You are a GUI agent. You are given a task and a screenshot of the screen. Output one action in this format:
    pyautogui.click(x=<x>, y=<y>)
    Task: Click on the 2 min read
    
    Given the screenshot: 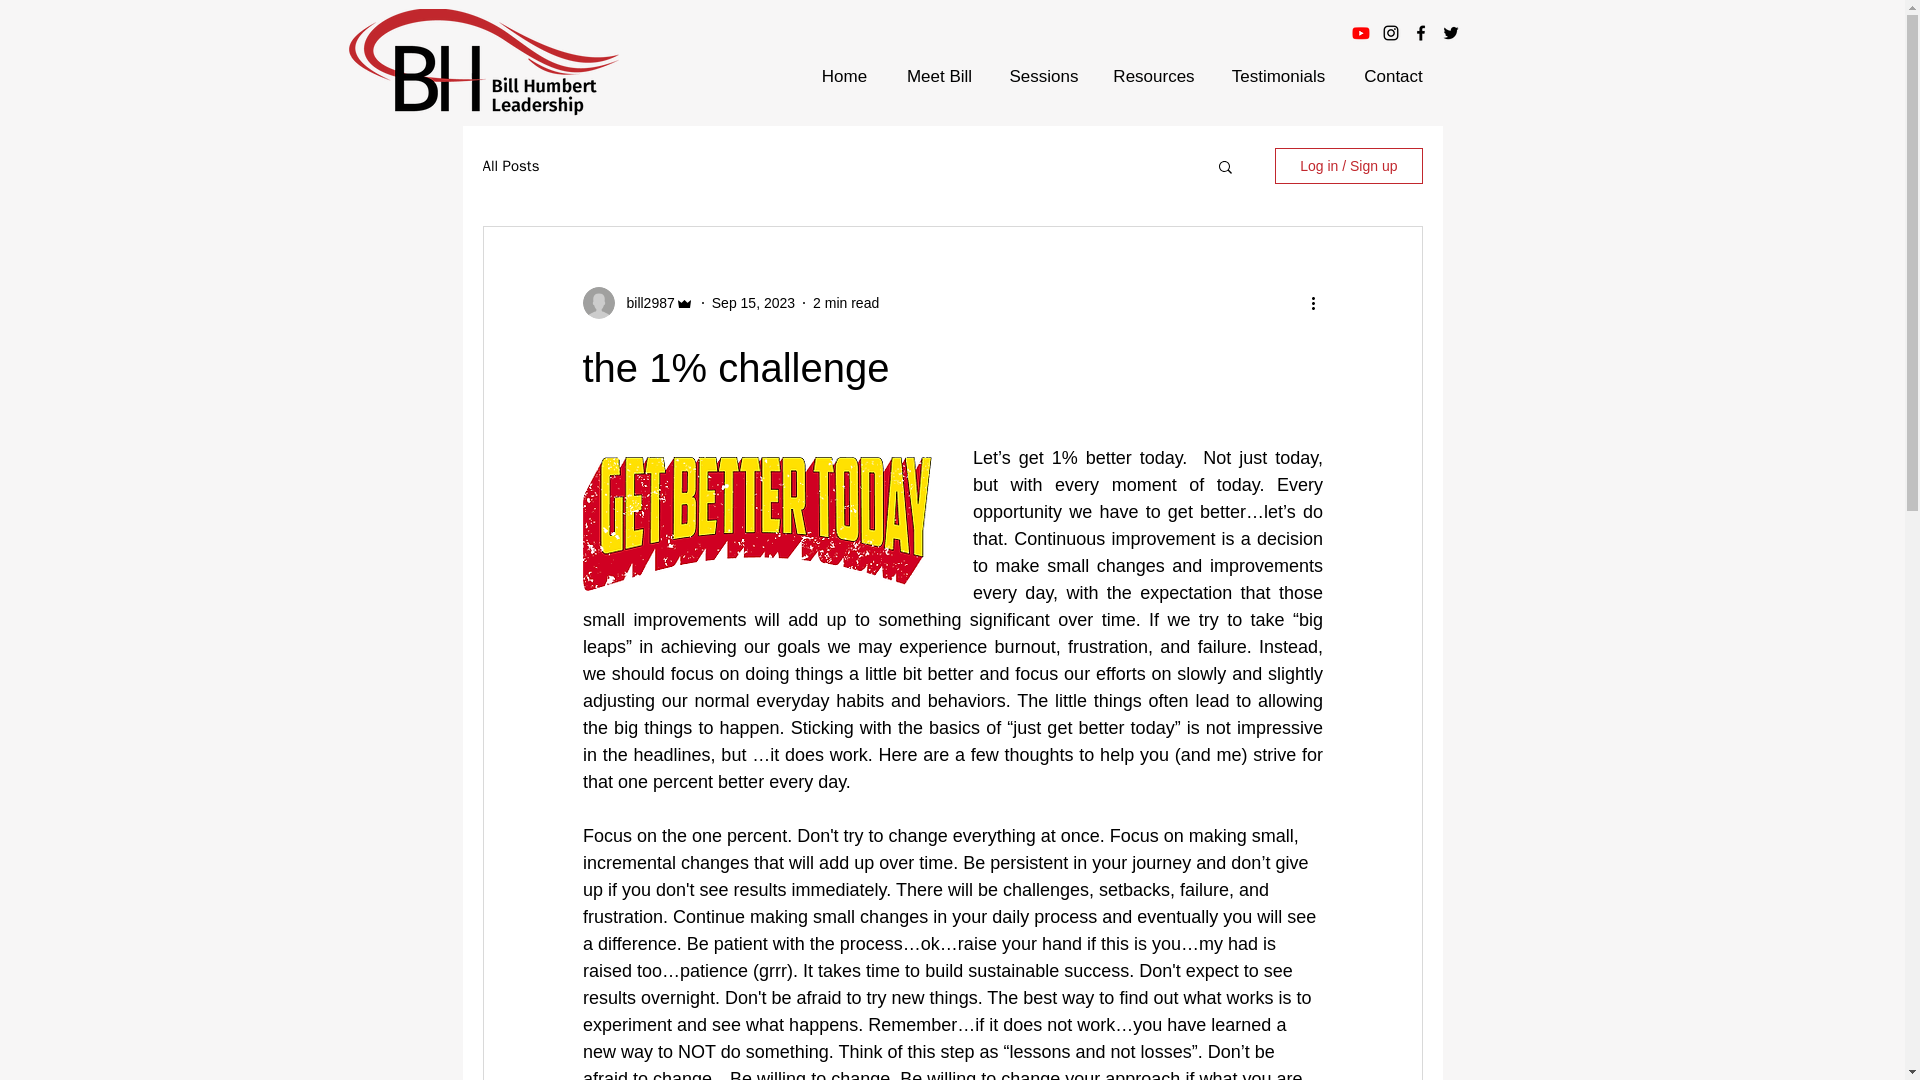 What is the action you would take?
    pyautogui.click(x=846, y=301)
    